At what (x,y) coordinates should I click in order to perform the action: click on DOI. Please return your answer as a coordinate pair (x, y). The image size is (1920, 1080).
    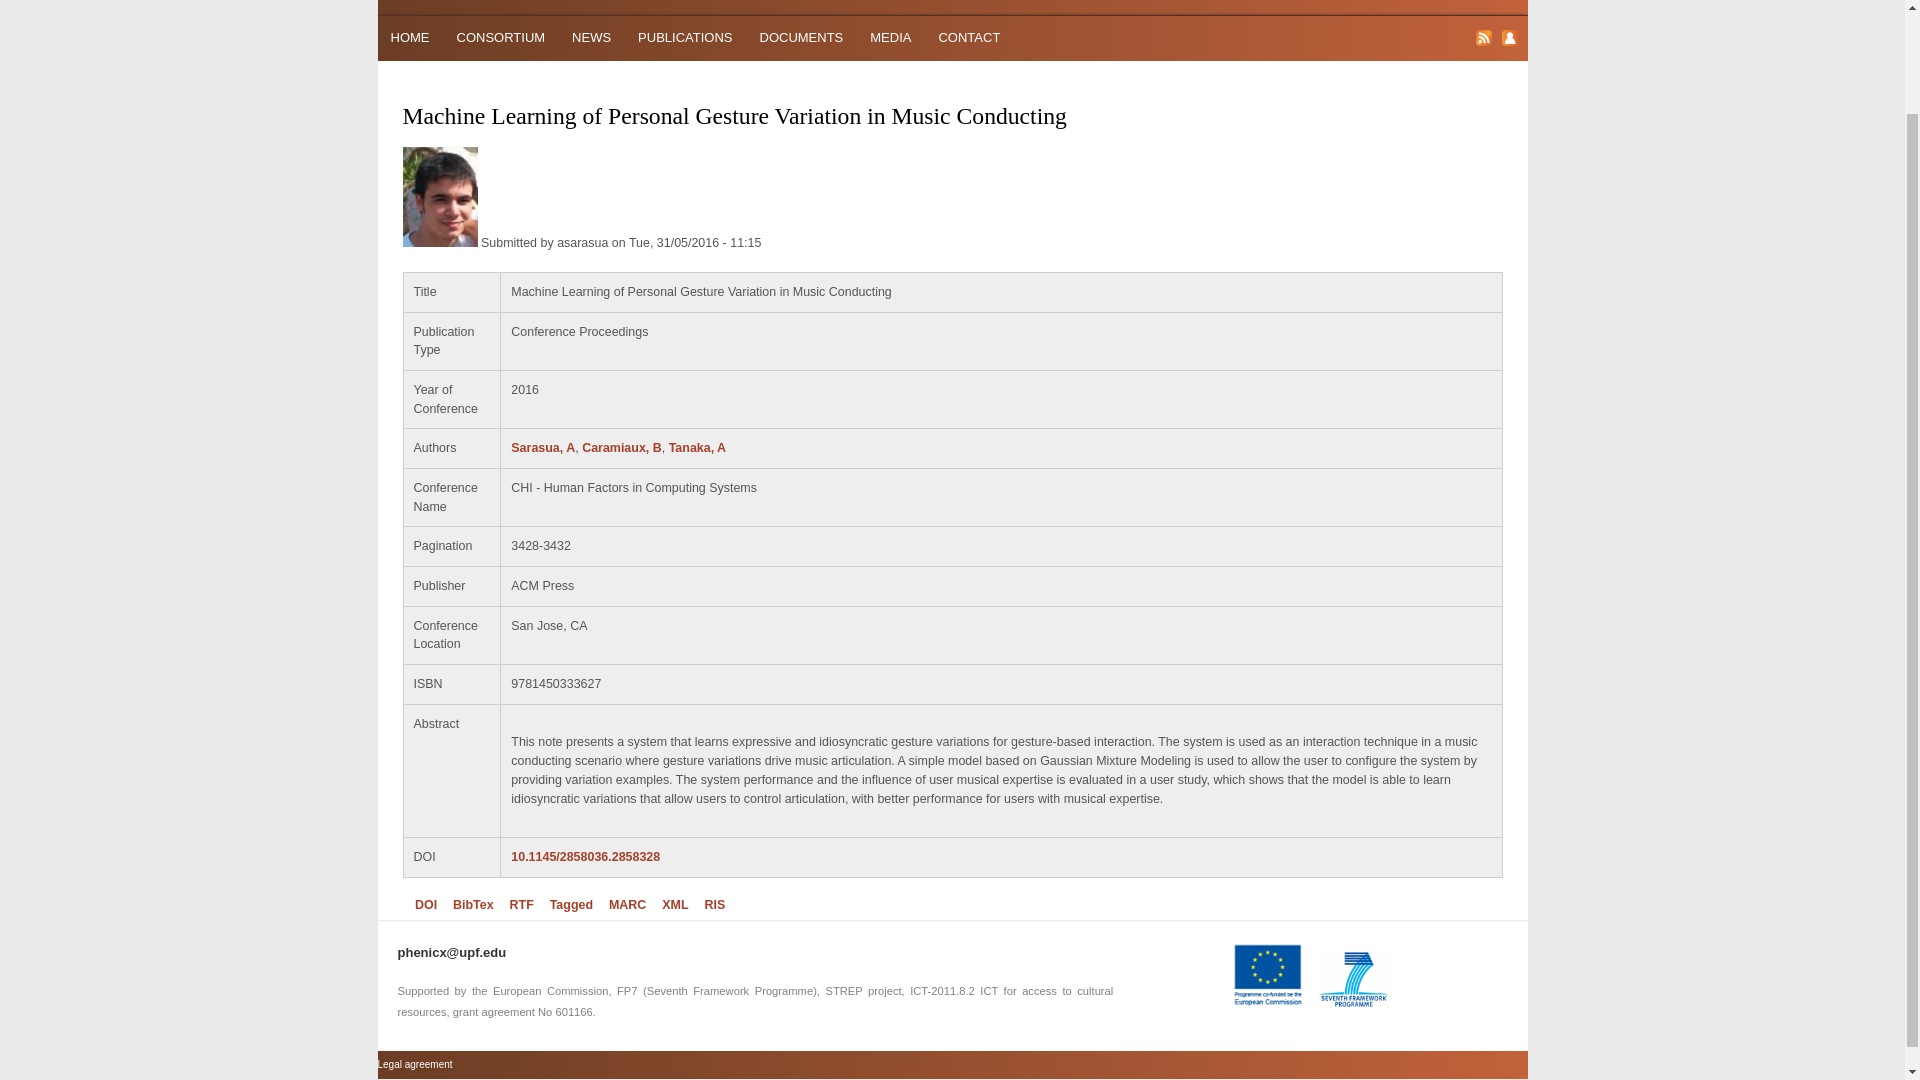
    Looking at the image, I should click on (426, 904).